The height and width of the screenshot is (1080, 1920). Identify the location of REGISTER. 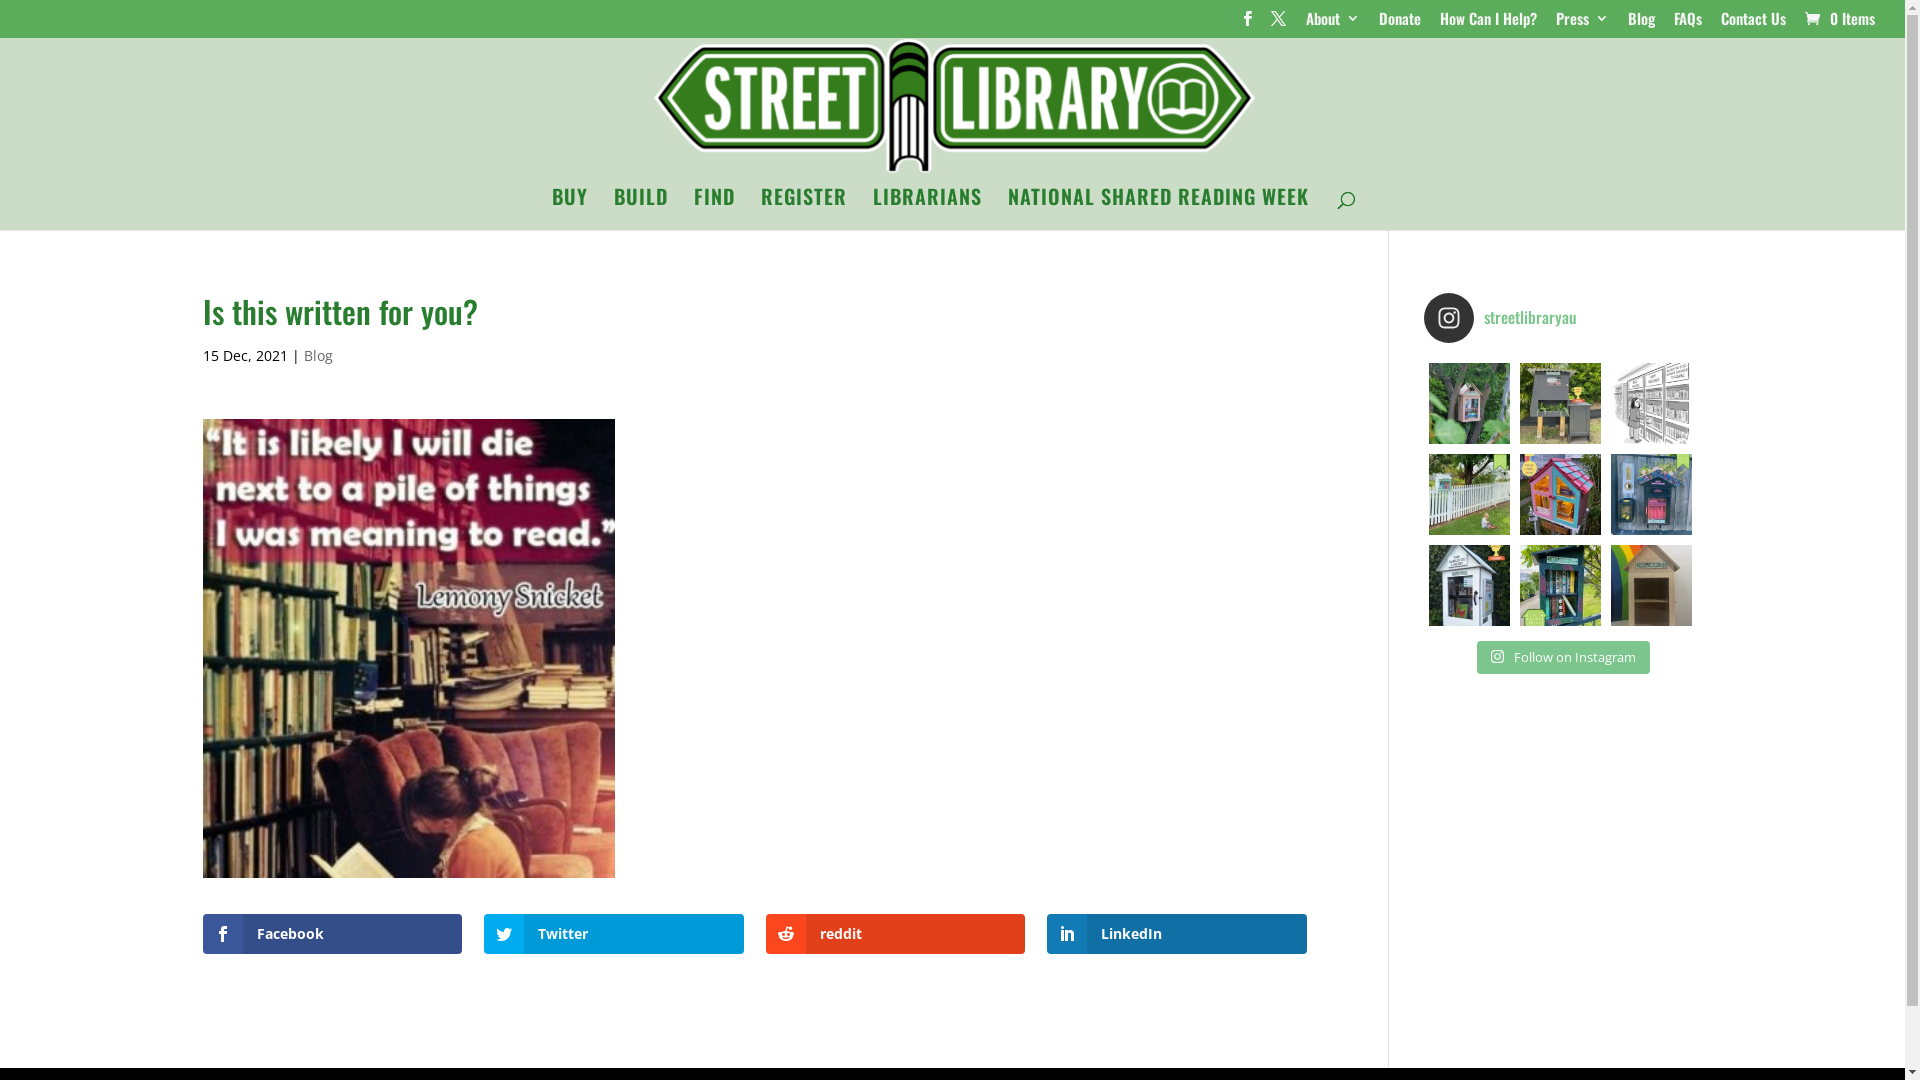
(804, 208).